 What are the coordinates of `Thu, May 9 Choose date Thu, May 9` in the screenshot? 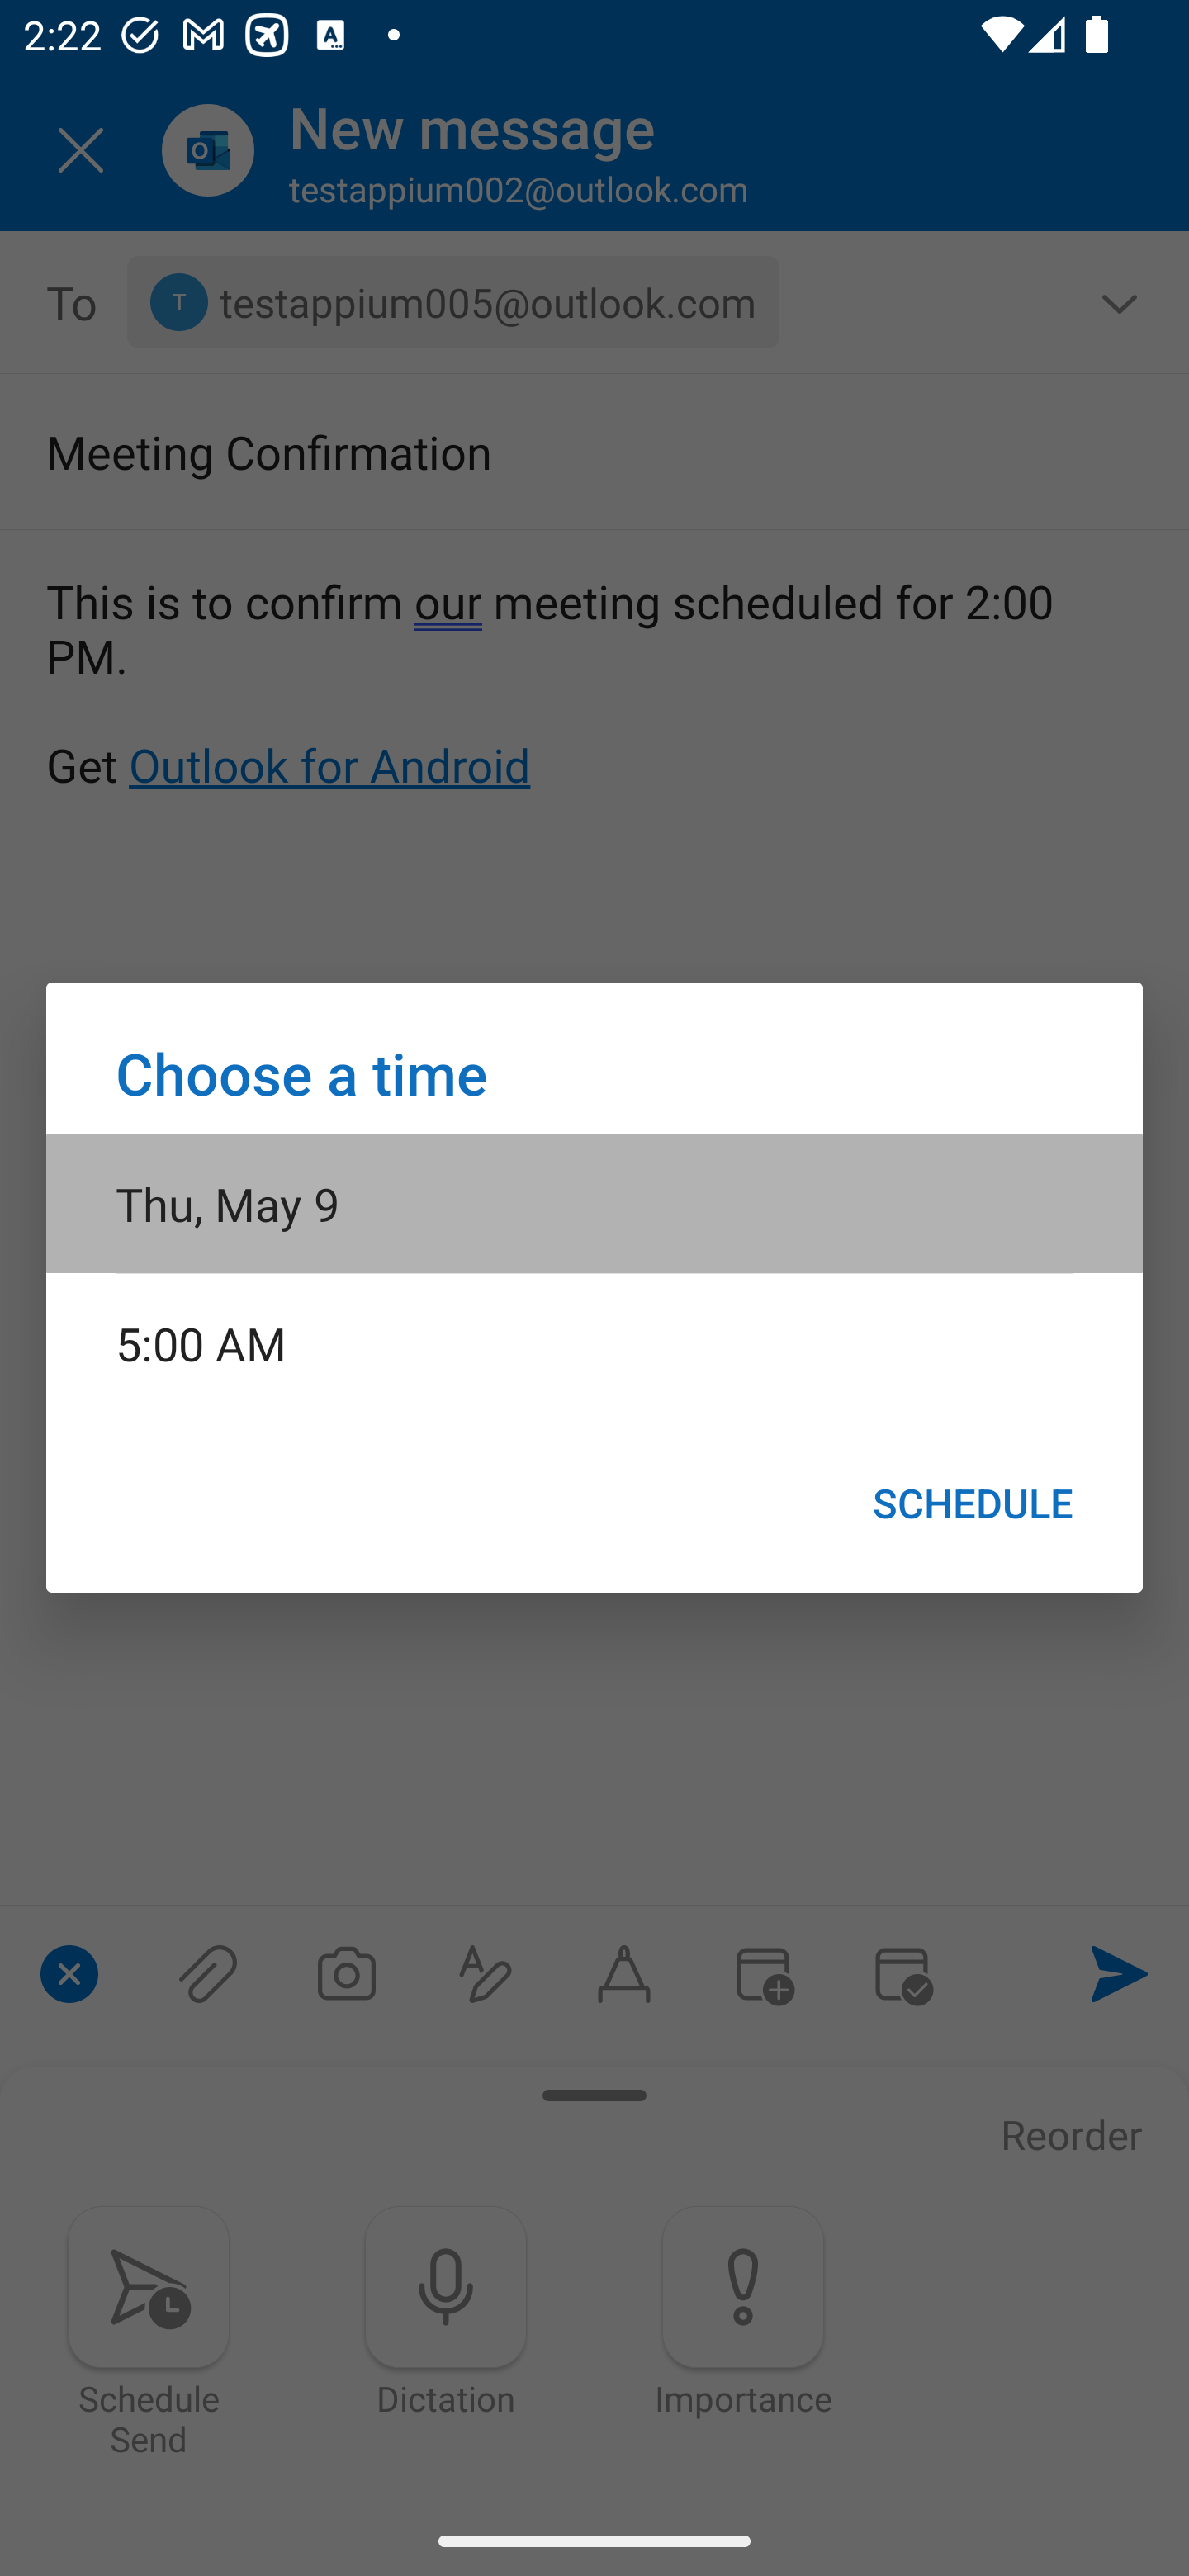 It's located at (594, 1202).